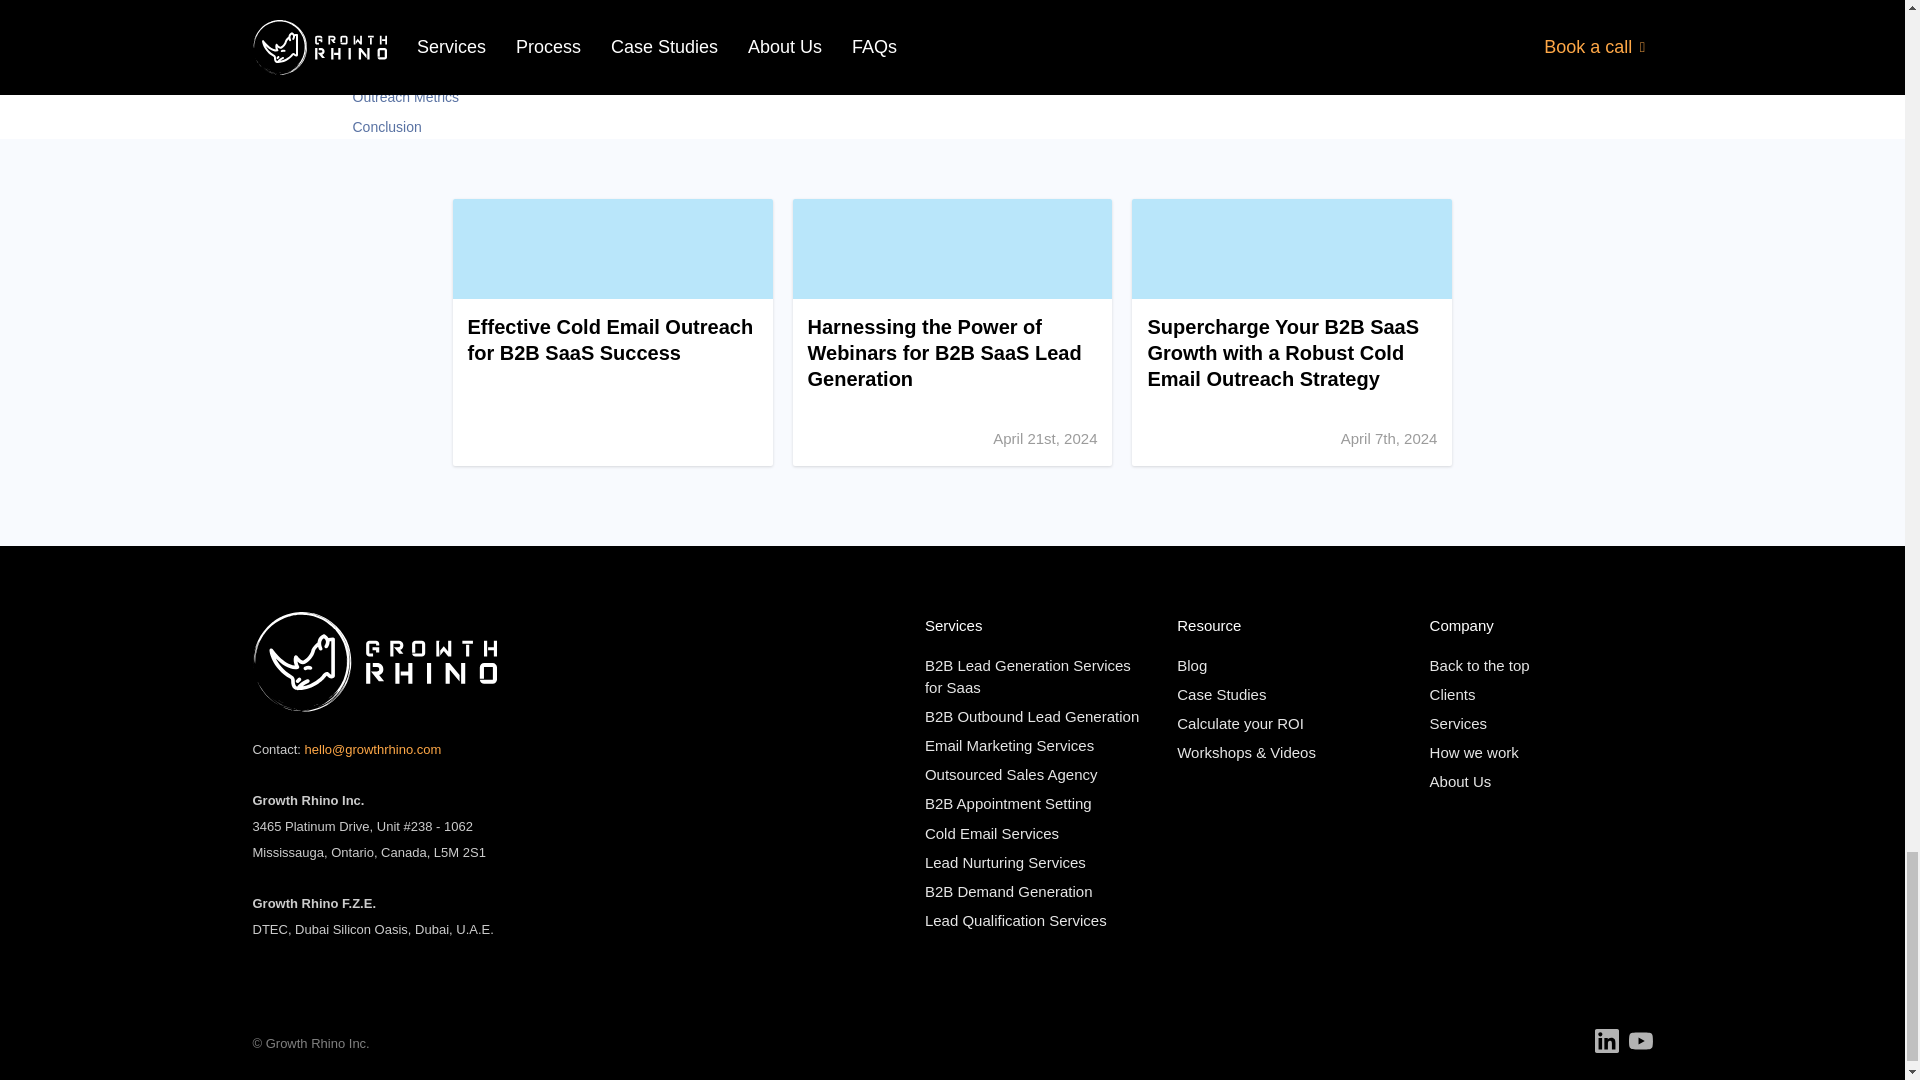 This screenshot has width=1920, height=1080. Describe the element at coordinates (1016, 920) in the screenshot. I see `Lead Qualification Services` at that location.